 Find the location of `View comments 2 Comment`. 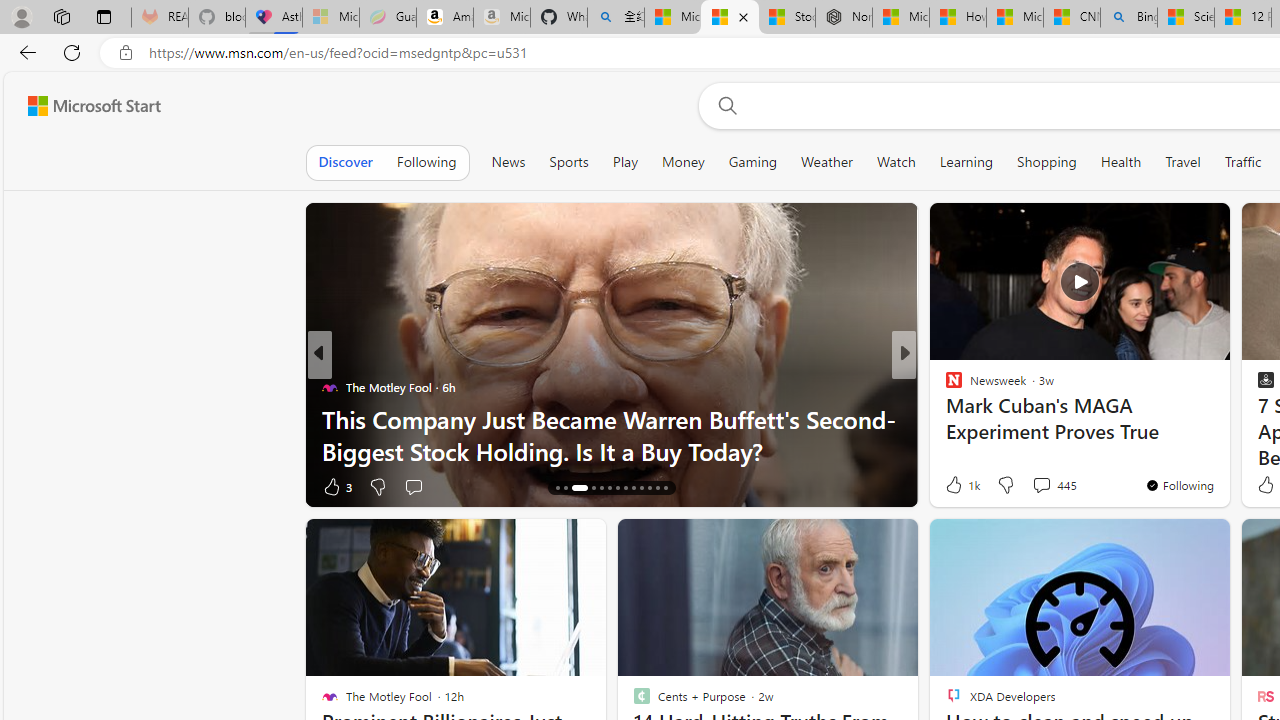

View comments 2 Comment is located at coordinates (1036, 486).